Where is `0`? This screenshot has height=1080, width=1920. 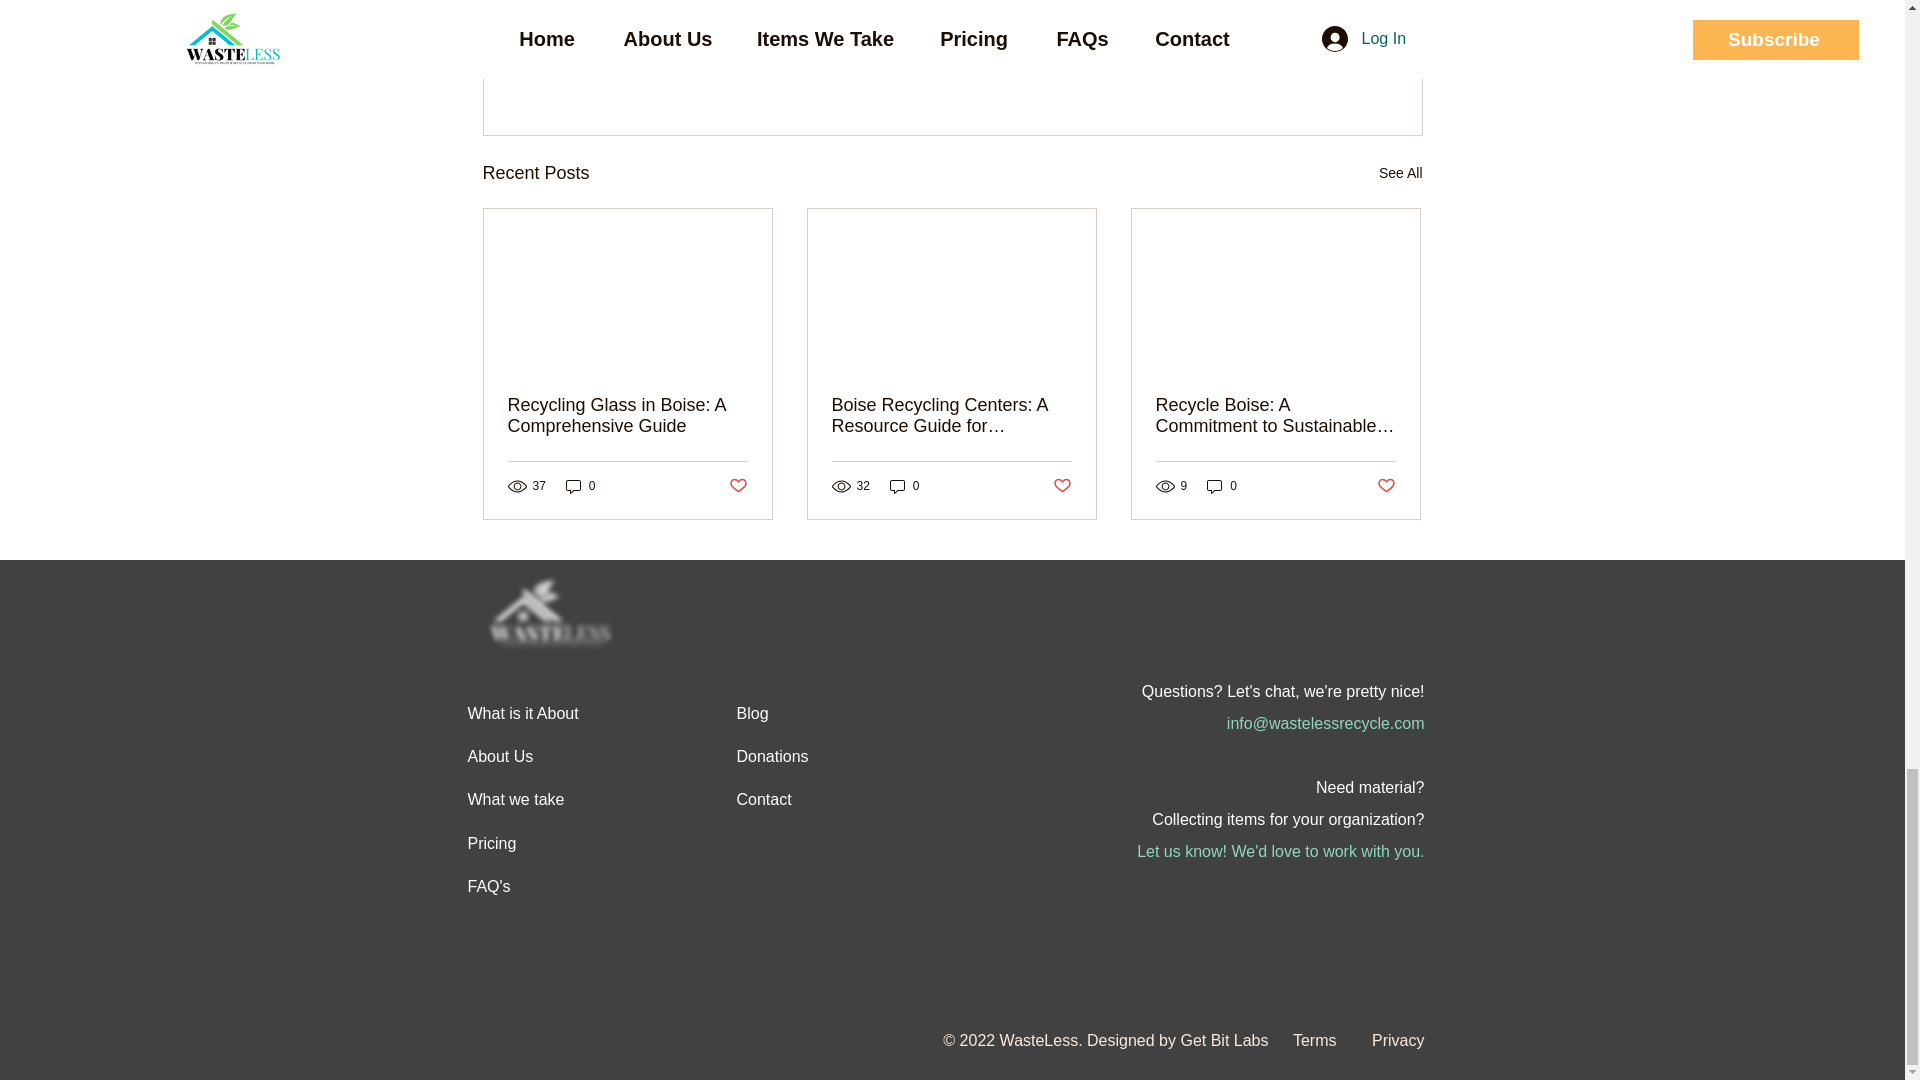 0 is located at coordinates (580, 485).